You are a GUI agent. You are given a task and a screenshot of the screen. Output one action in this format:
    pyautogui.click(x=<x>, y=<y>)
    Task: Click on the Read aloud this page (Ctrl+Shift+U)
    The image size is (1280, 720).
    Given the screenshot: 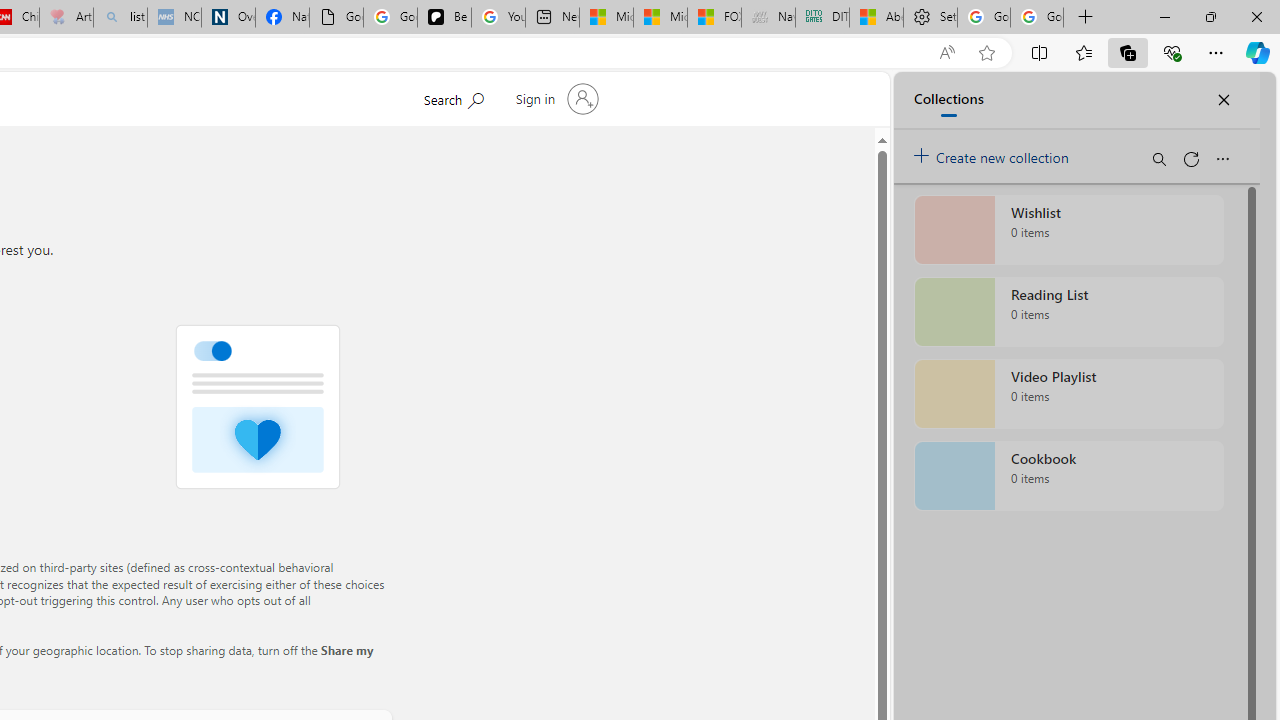 What is the action you would take?
    pyautogui.click(x=946, y=53)
    